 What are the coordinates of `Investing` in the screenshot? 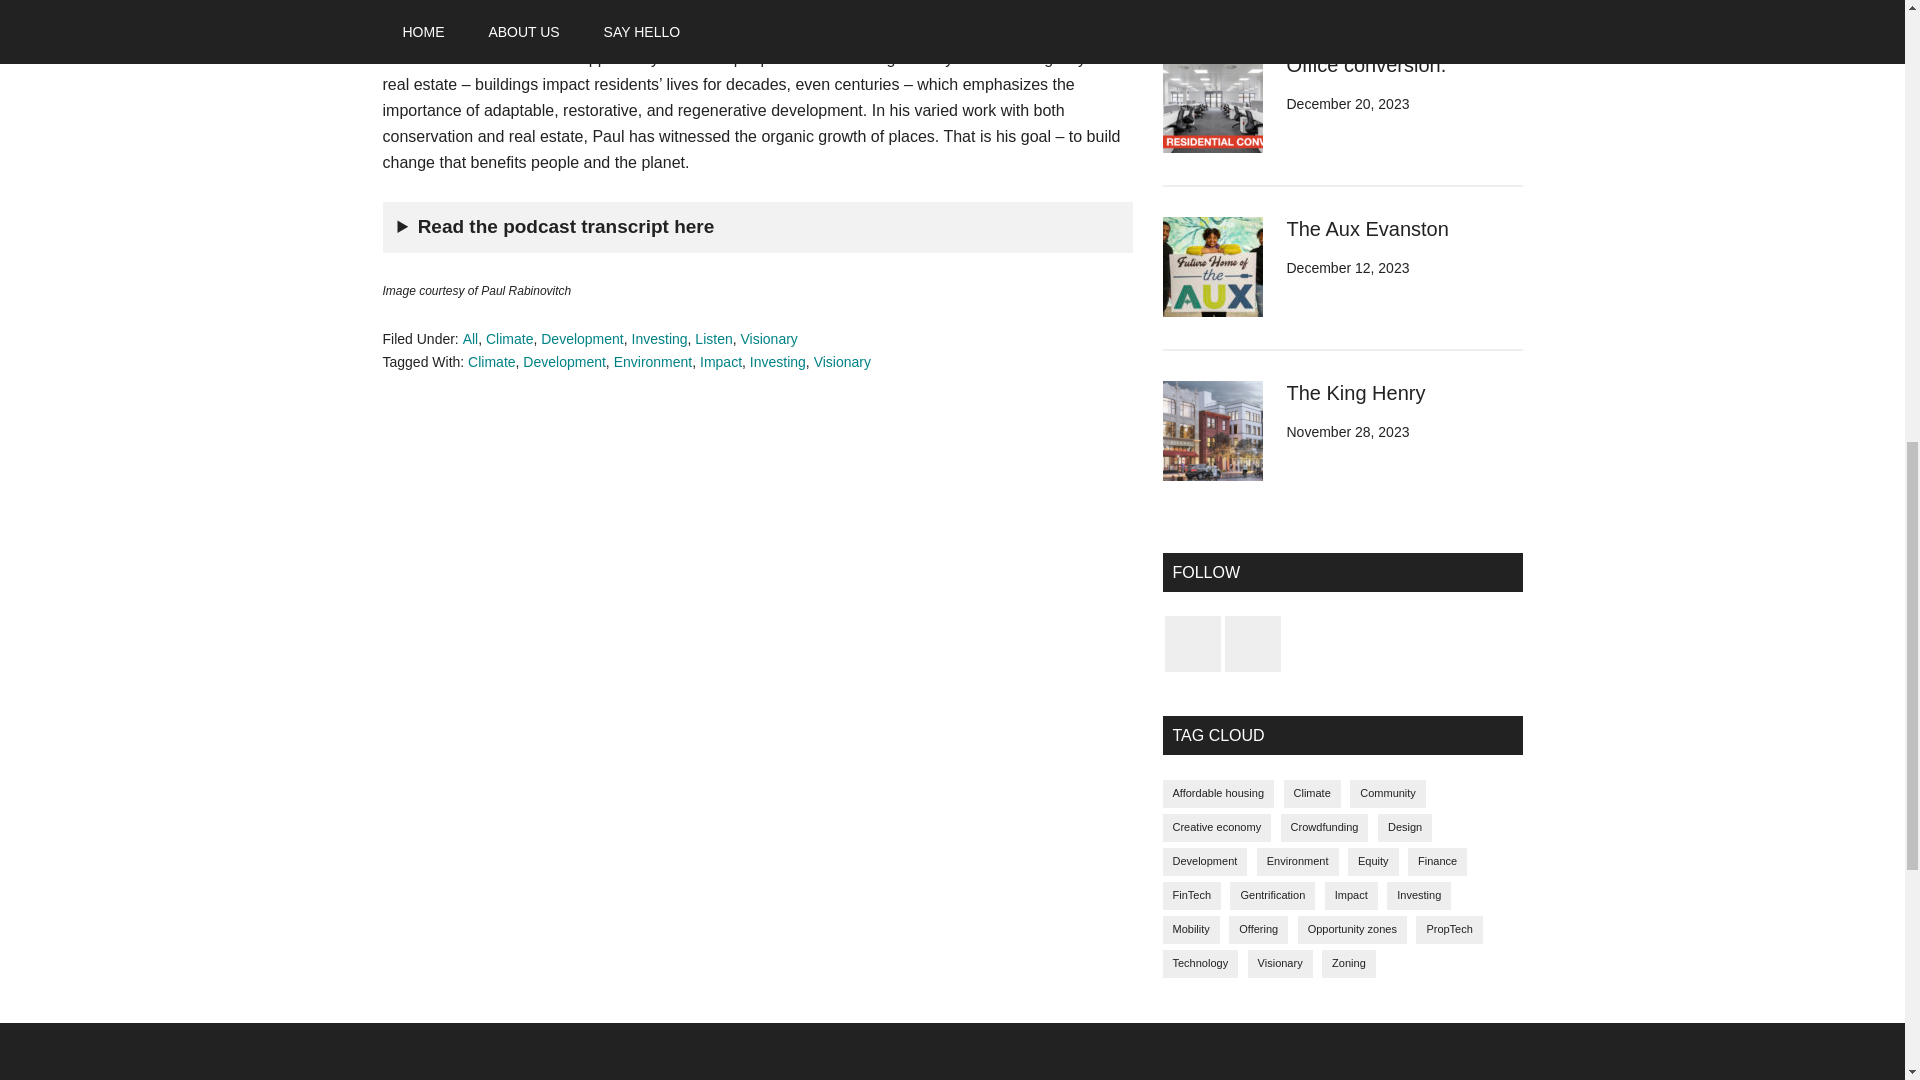 It's located at (778, 362).